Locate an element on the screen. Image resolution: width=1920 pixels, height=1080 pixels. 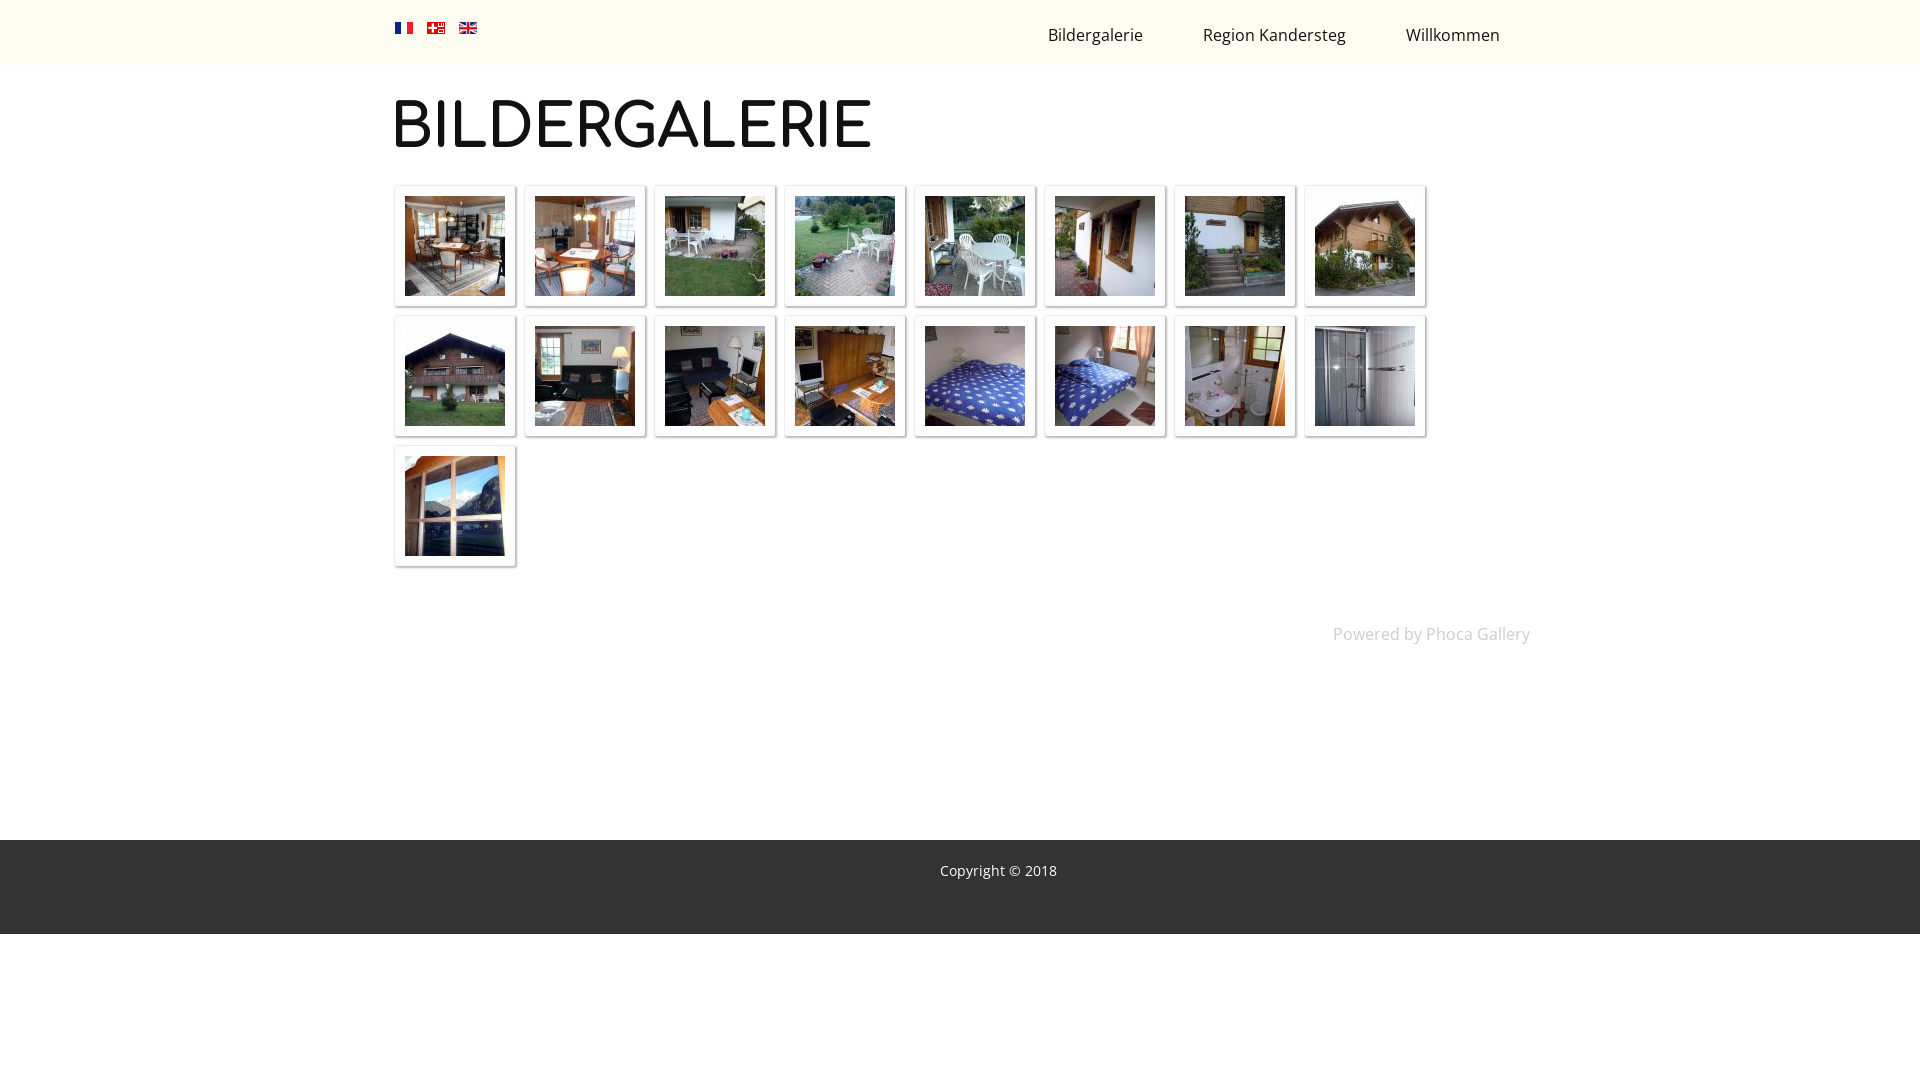
Galerie is located at coordinates (1105, 290).